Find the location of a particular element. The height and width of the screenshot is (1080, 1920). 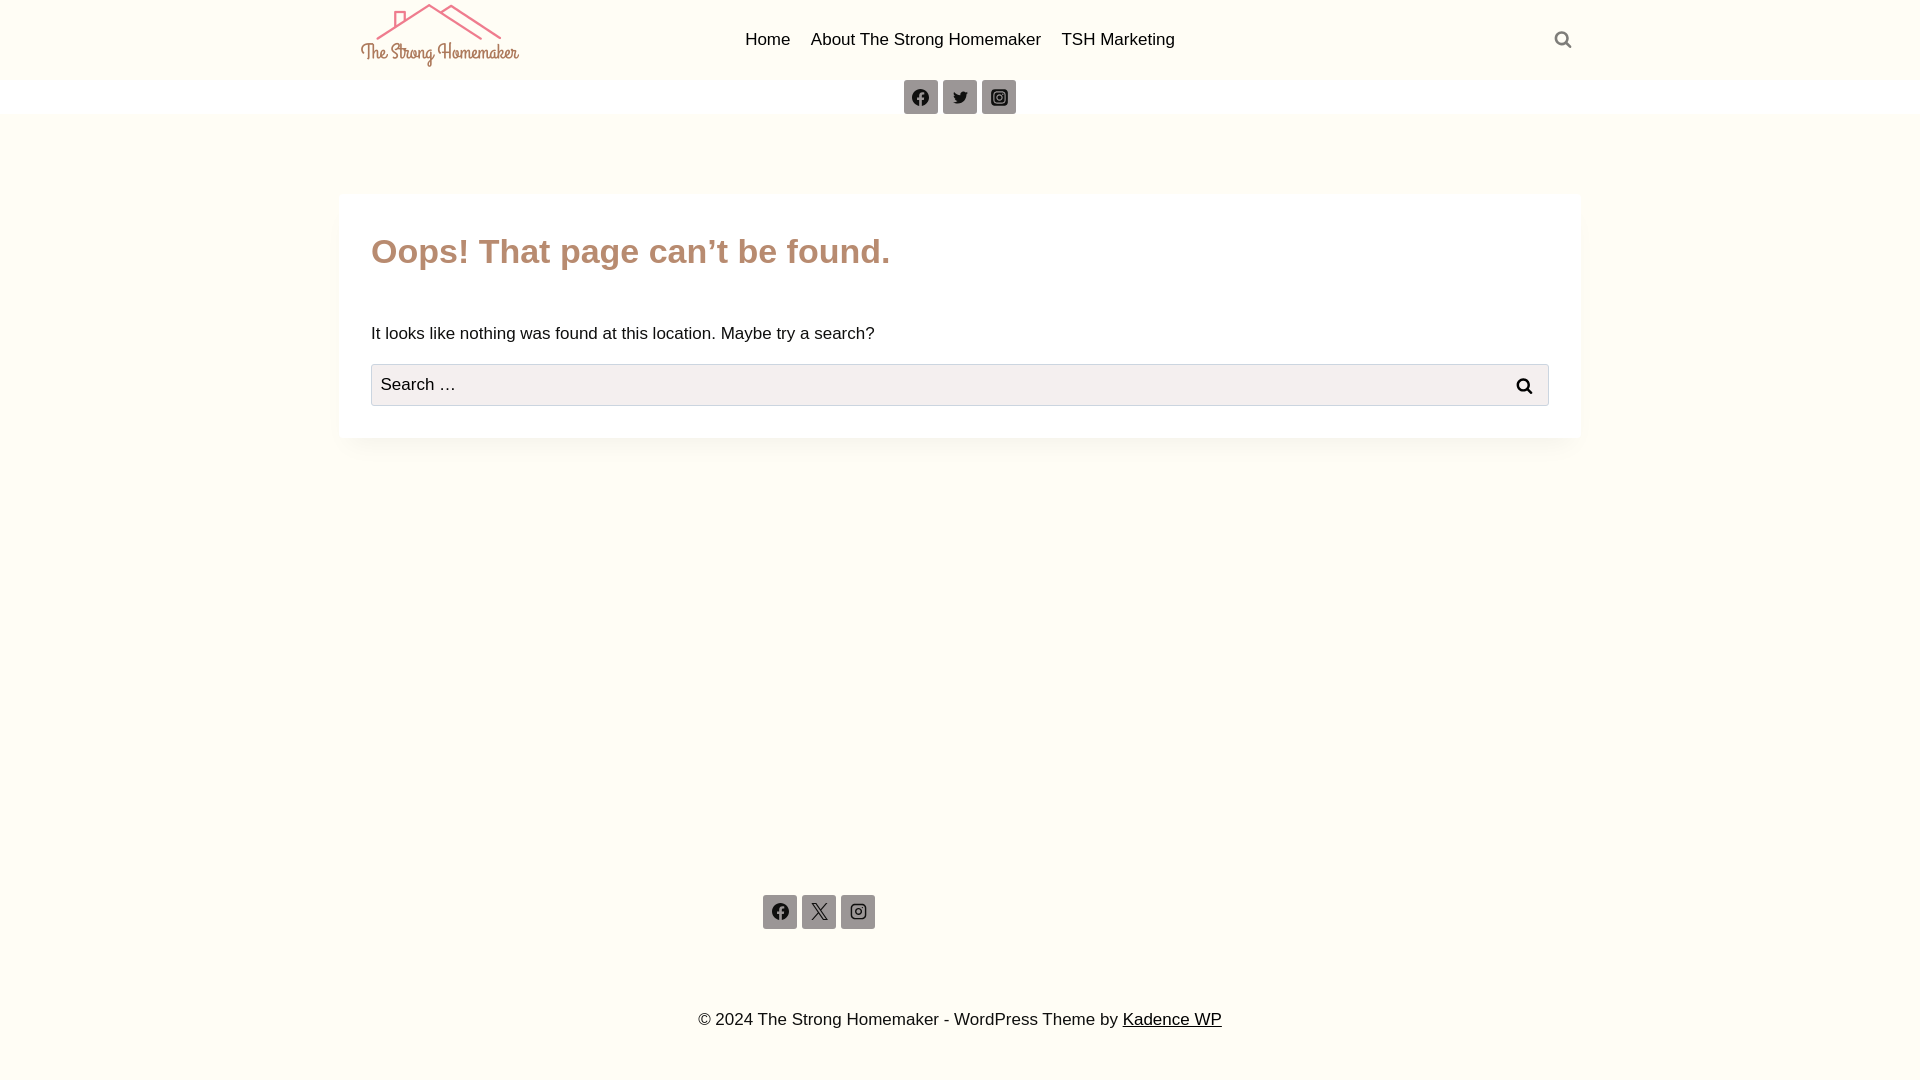

Kadence WP is located at coordinates (1172, 1019).